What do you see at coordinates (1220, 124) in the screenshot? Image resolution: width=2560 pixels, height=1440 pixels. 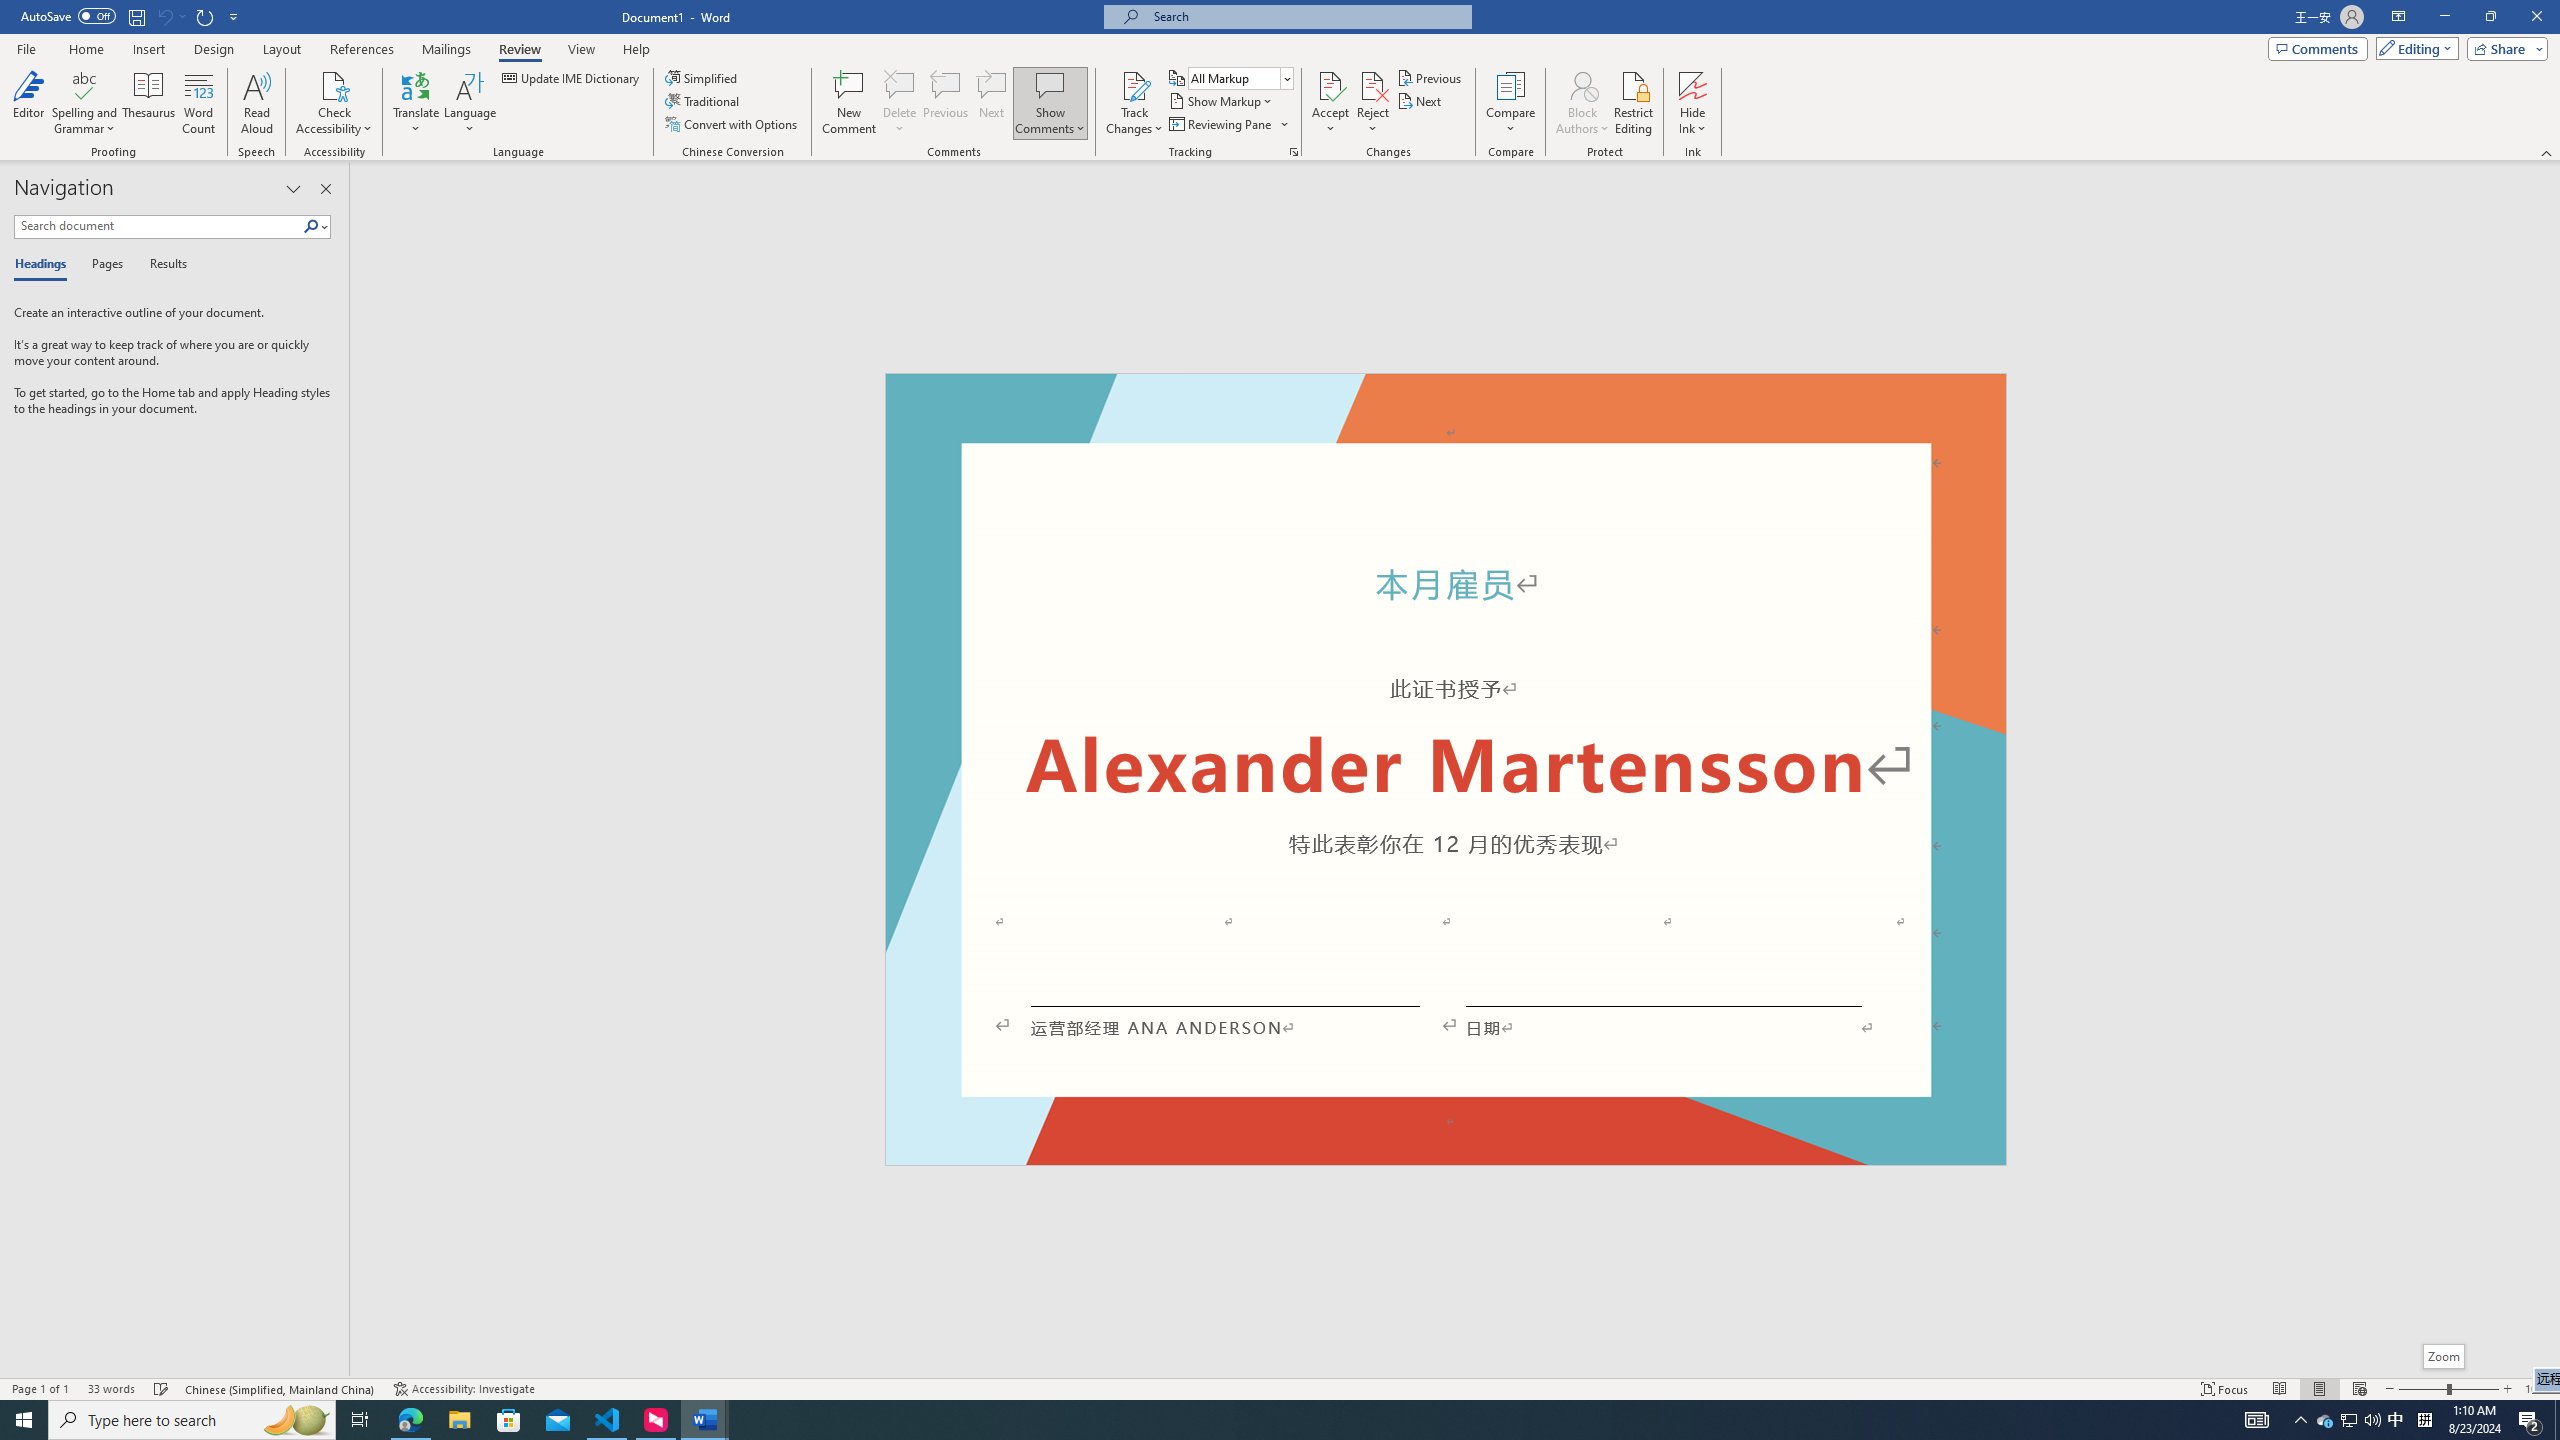 I see `Reviewing Pane` at bounding box center [1220, 124].